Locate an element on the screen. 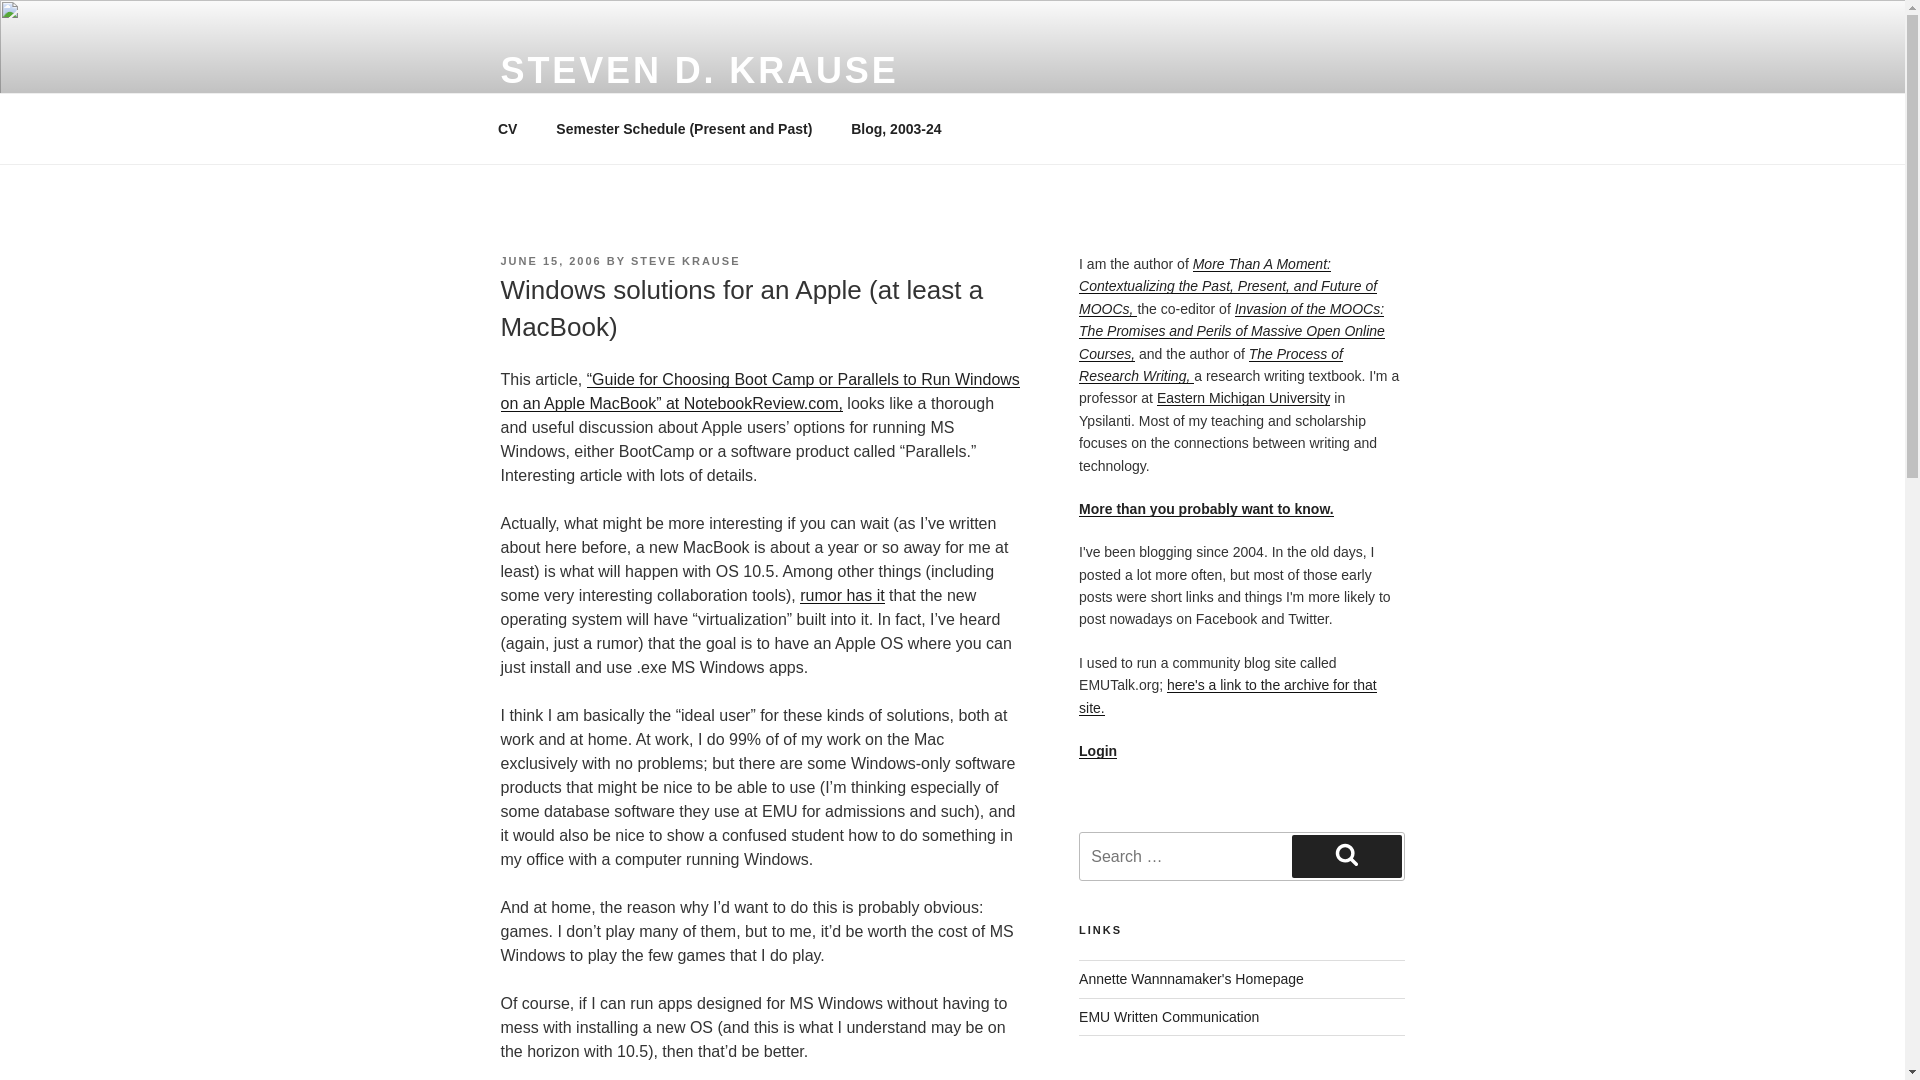 The image size is (1920, 1080). Search is located at coordinates (1346, 855).